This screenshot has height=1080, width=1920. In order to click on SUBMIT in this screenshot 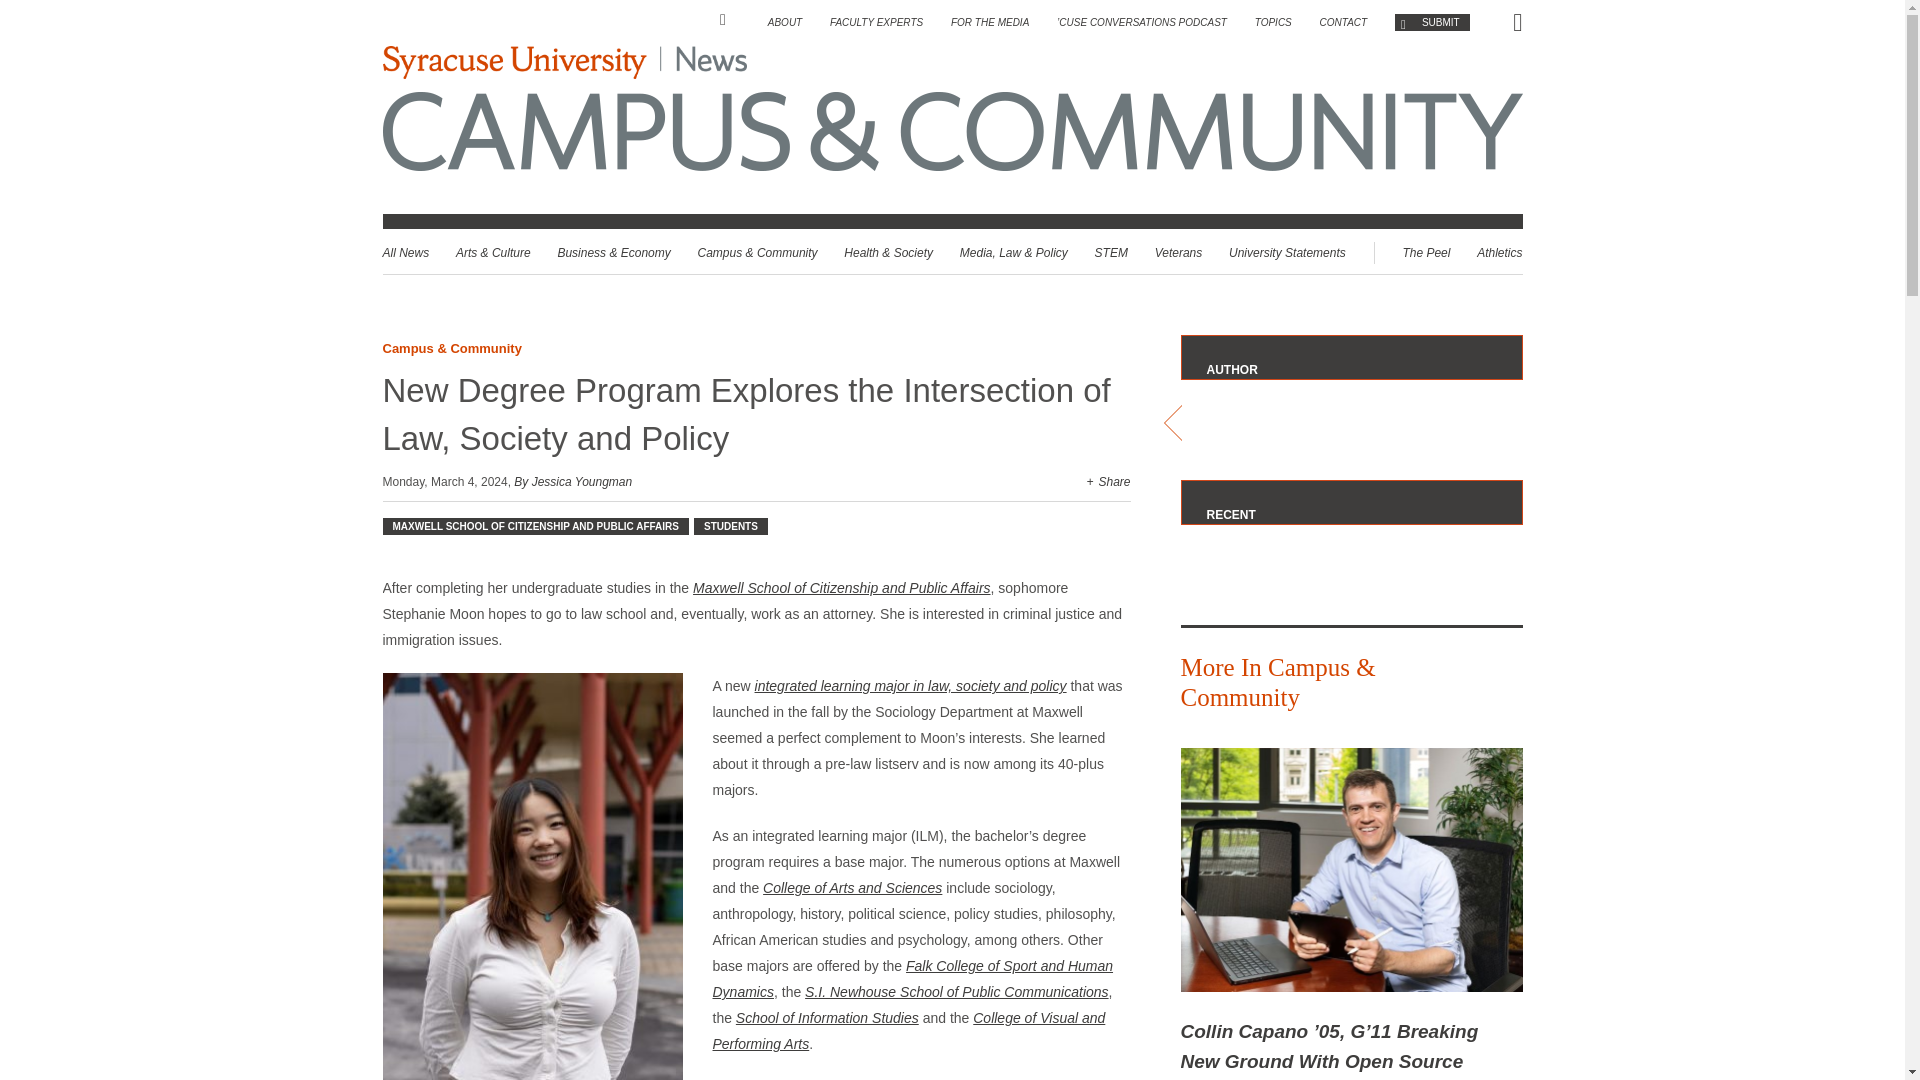, I will do `click(1432, 22)`.